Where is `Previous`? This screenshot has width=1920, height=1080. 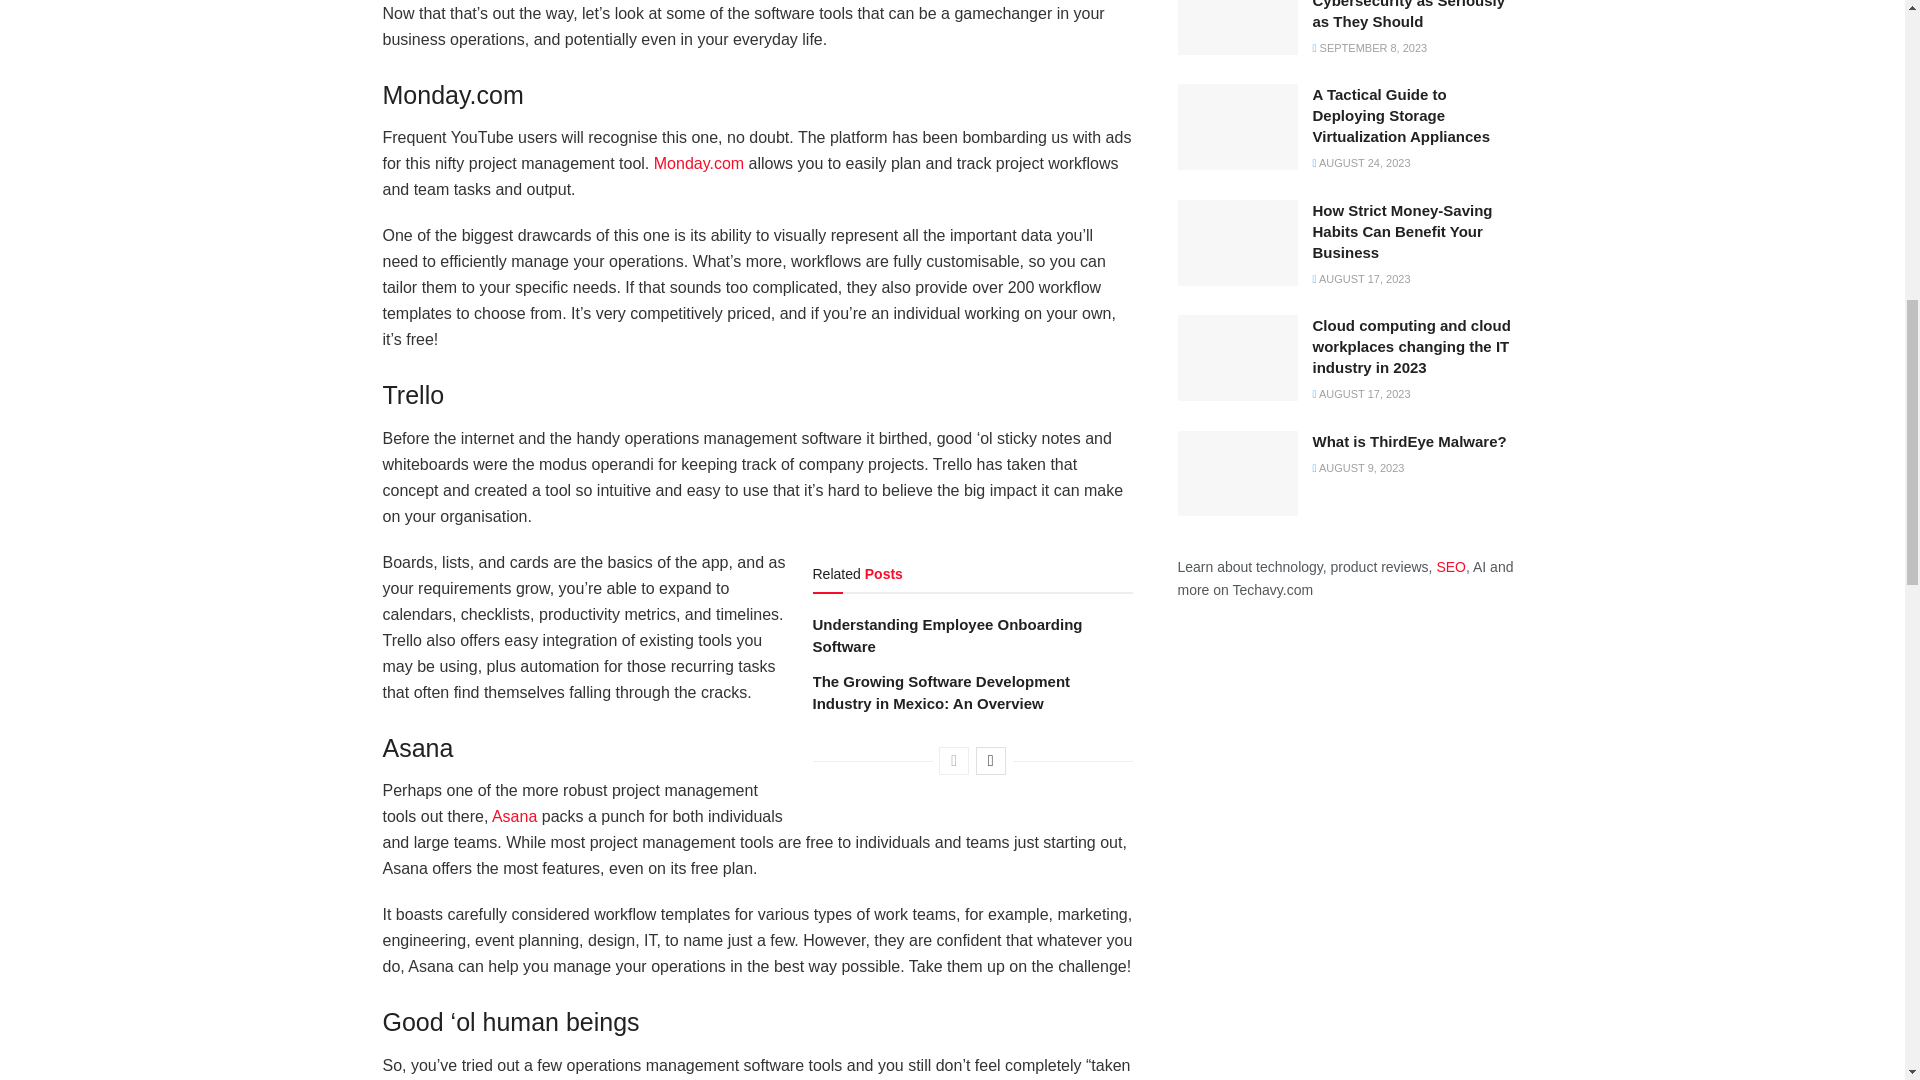 Previous is located at coordinates (954, 761).